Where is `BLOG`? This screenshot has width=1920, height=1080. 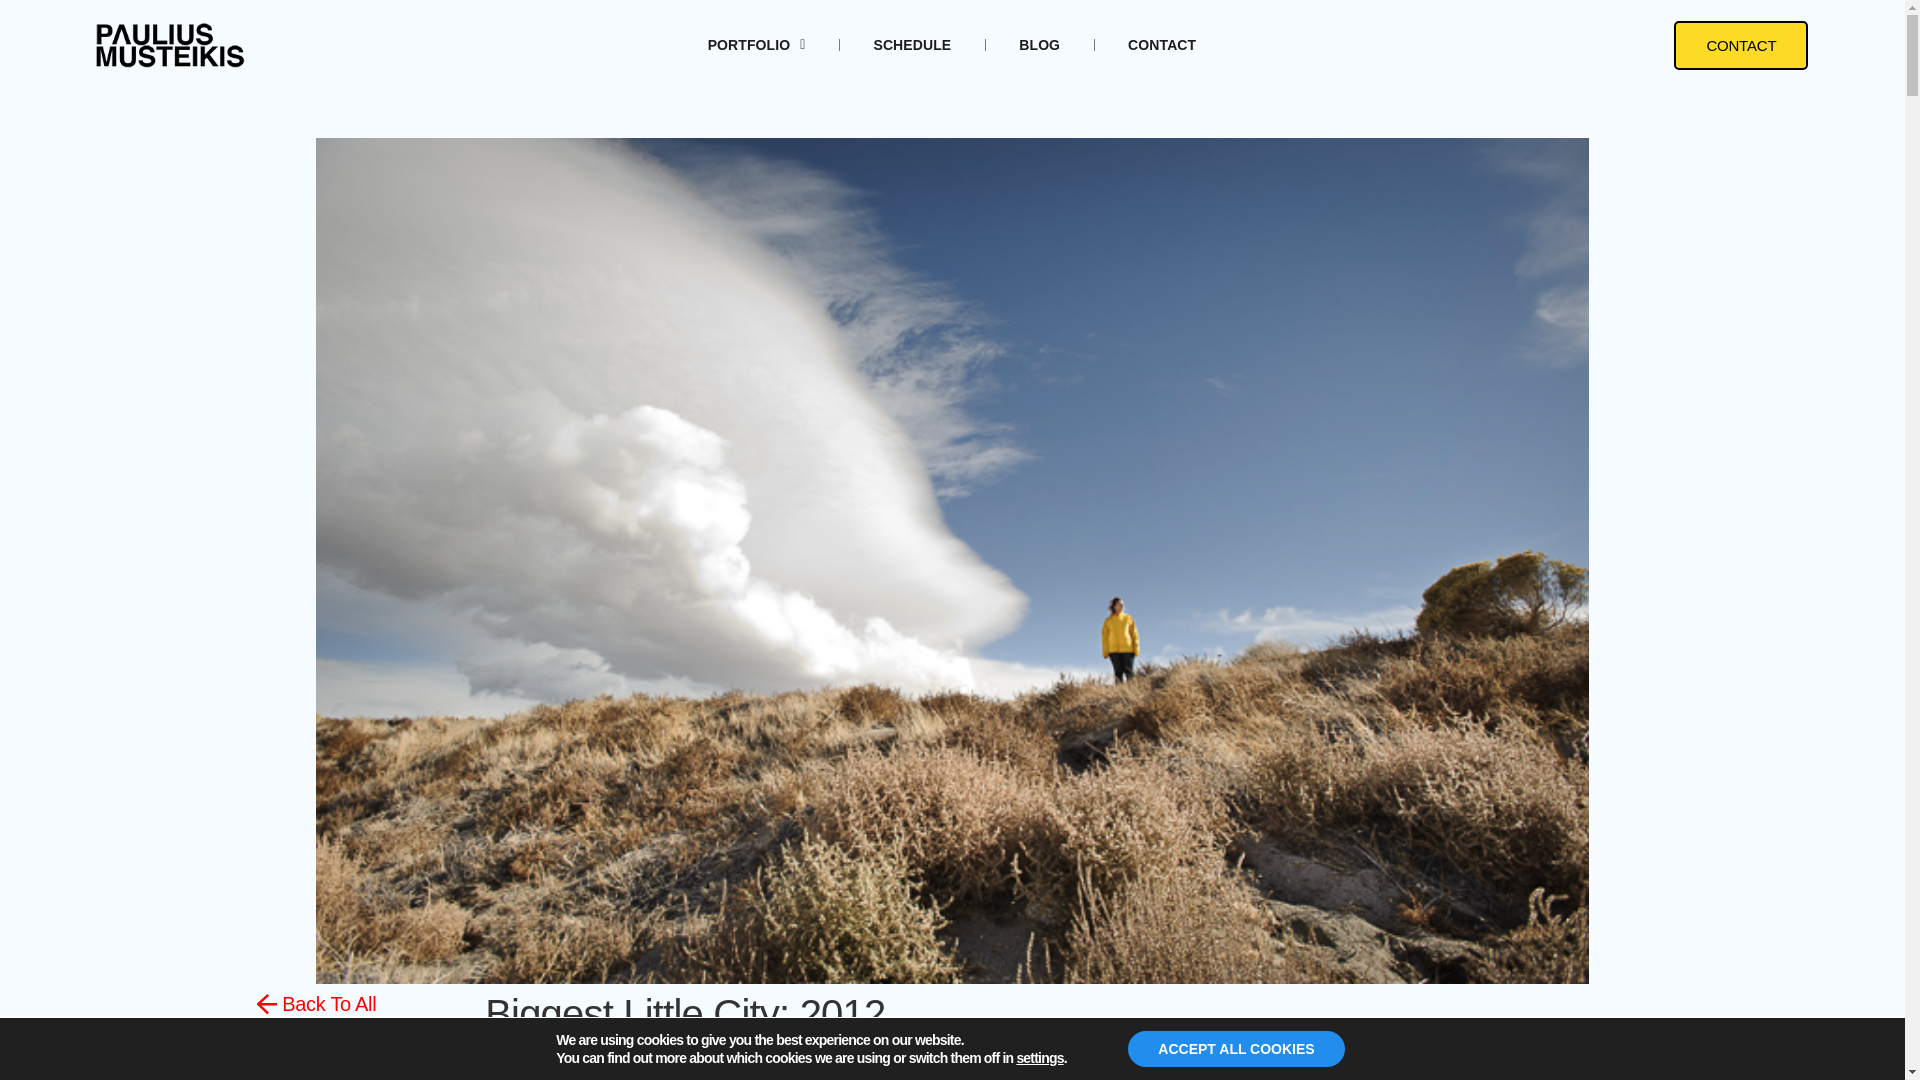
BLOG is located at coordinates (1039, 44).